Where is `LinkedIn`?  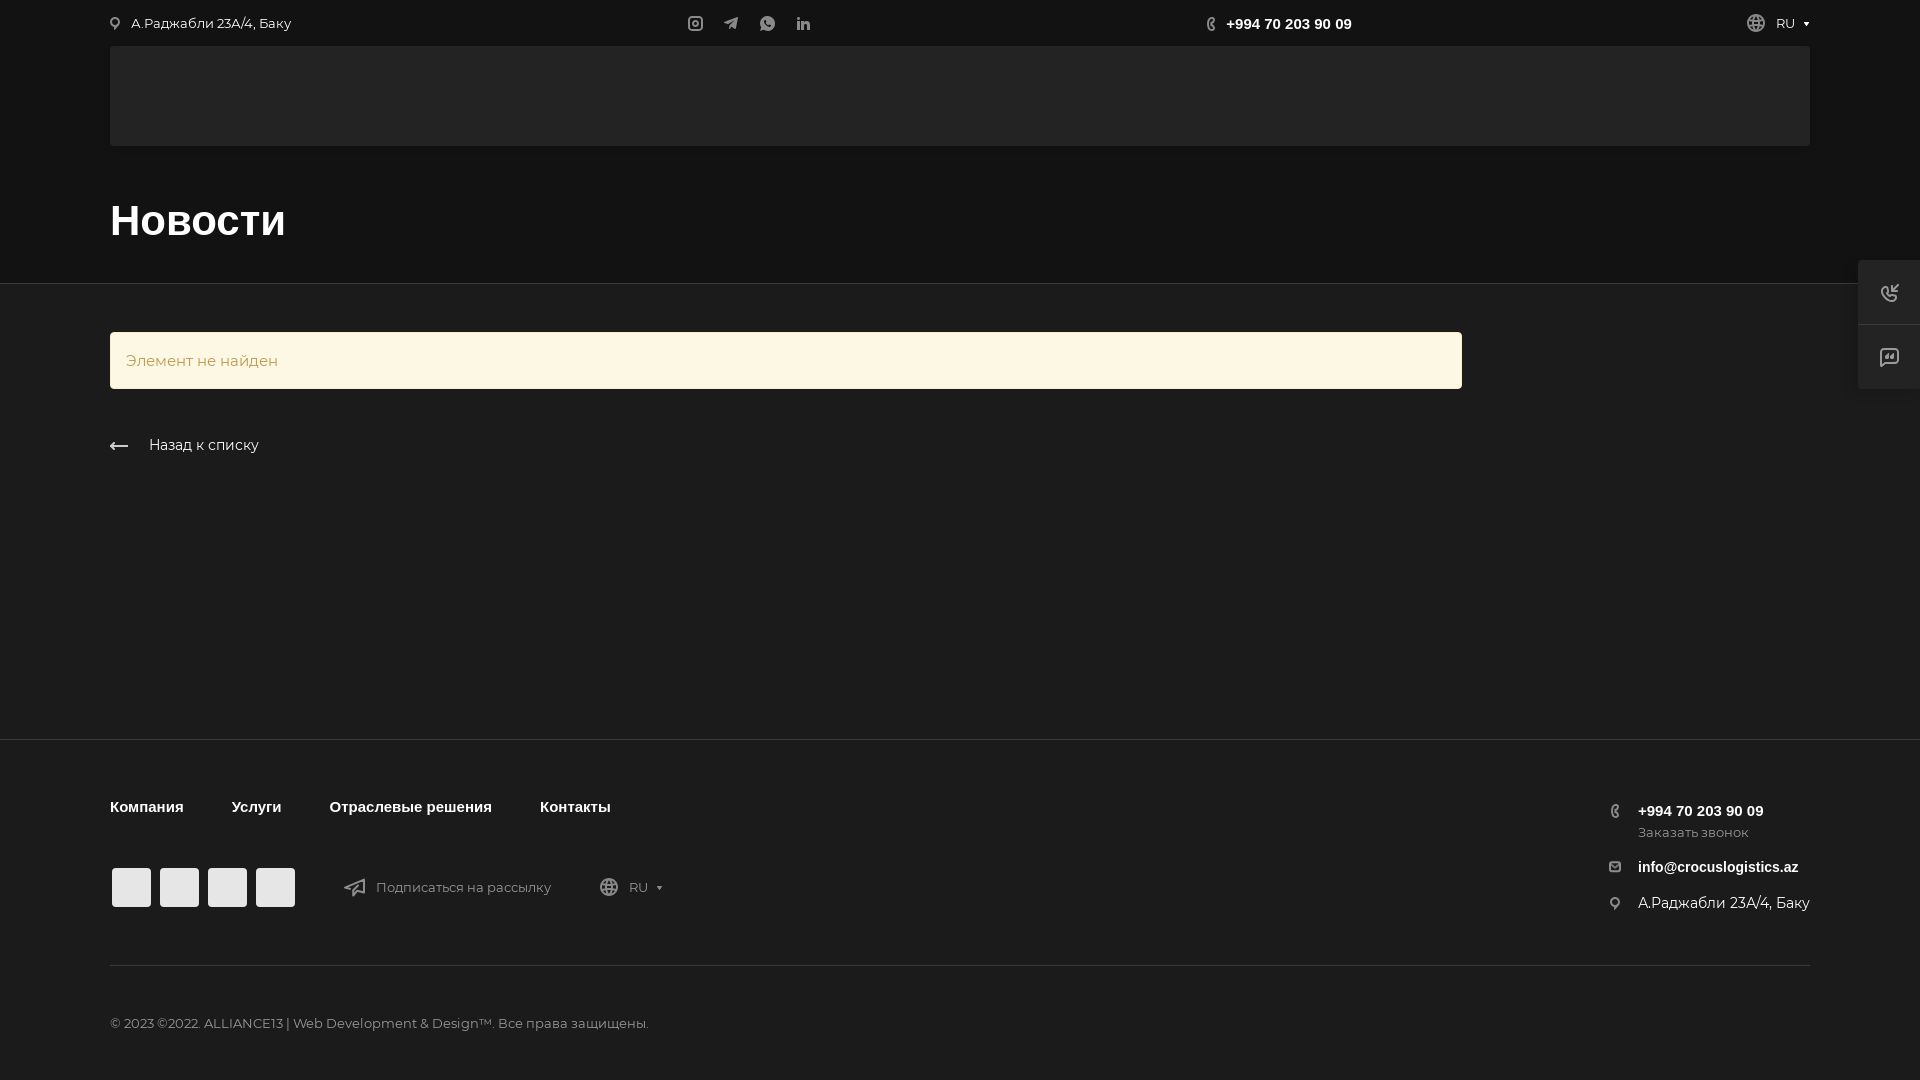 LinkedIn is located at coordinates (276, 888).